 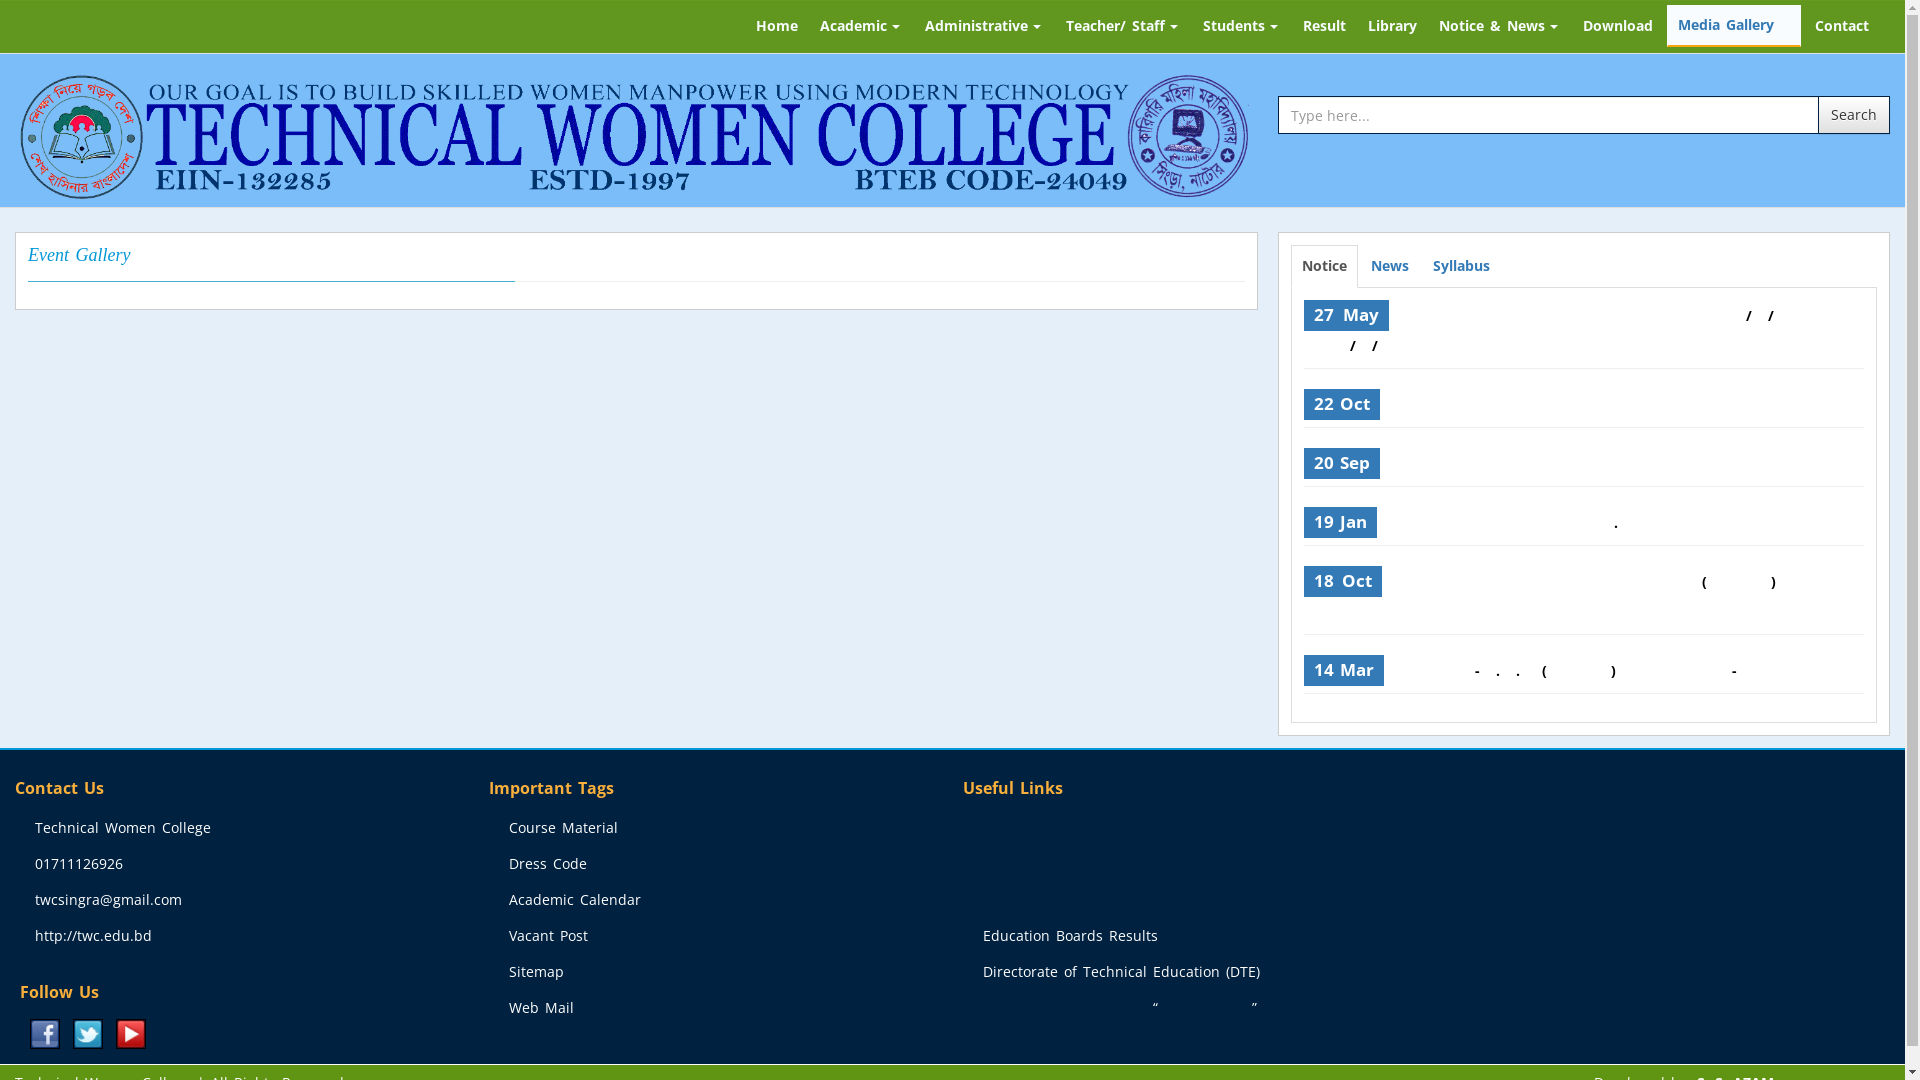 I want to click on Sitemap, so click(x=536, y=972).